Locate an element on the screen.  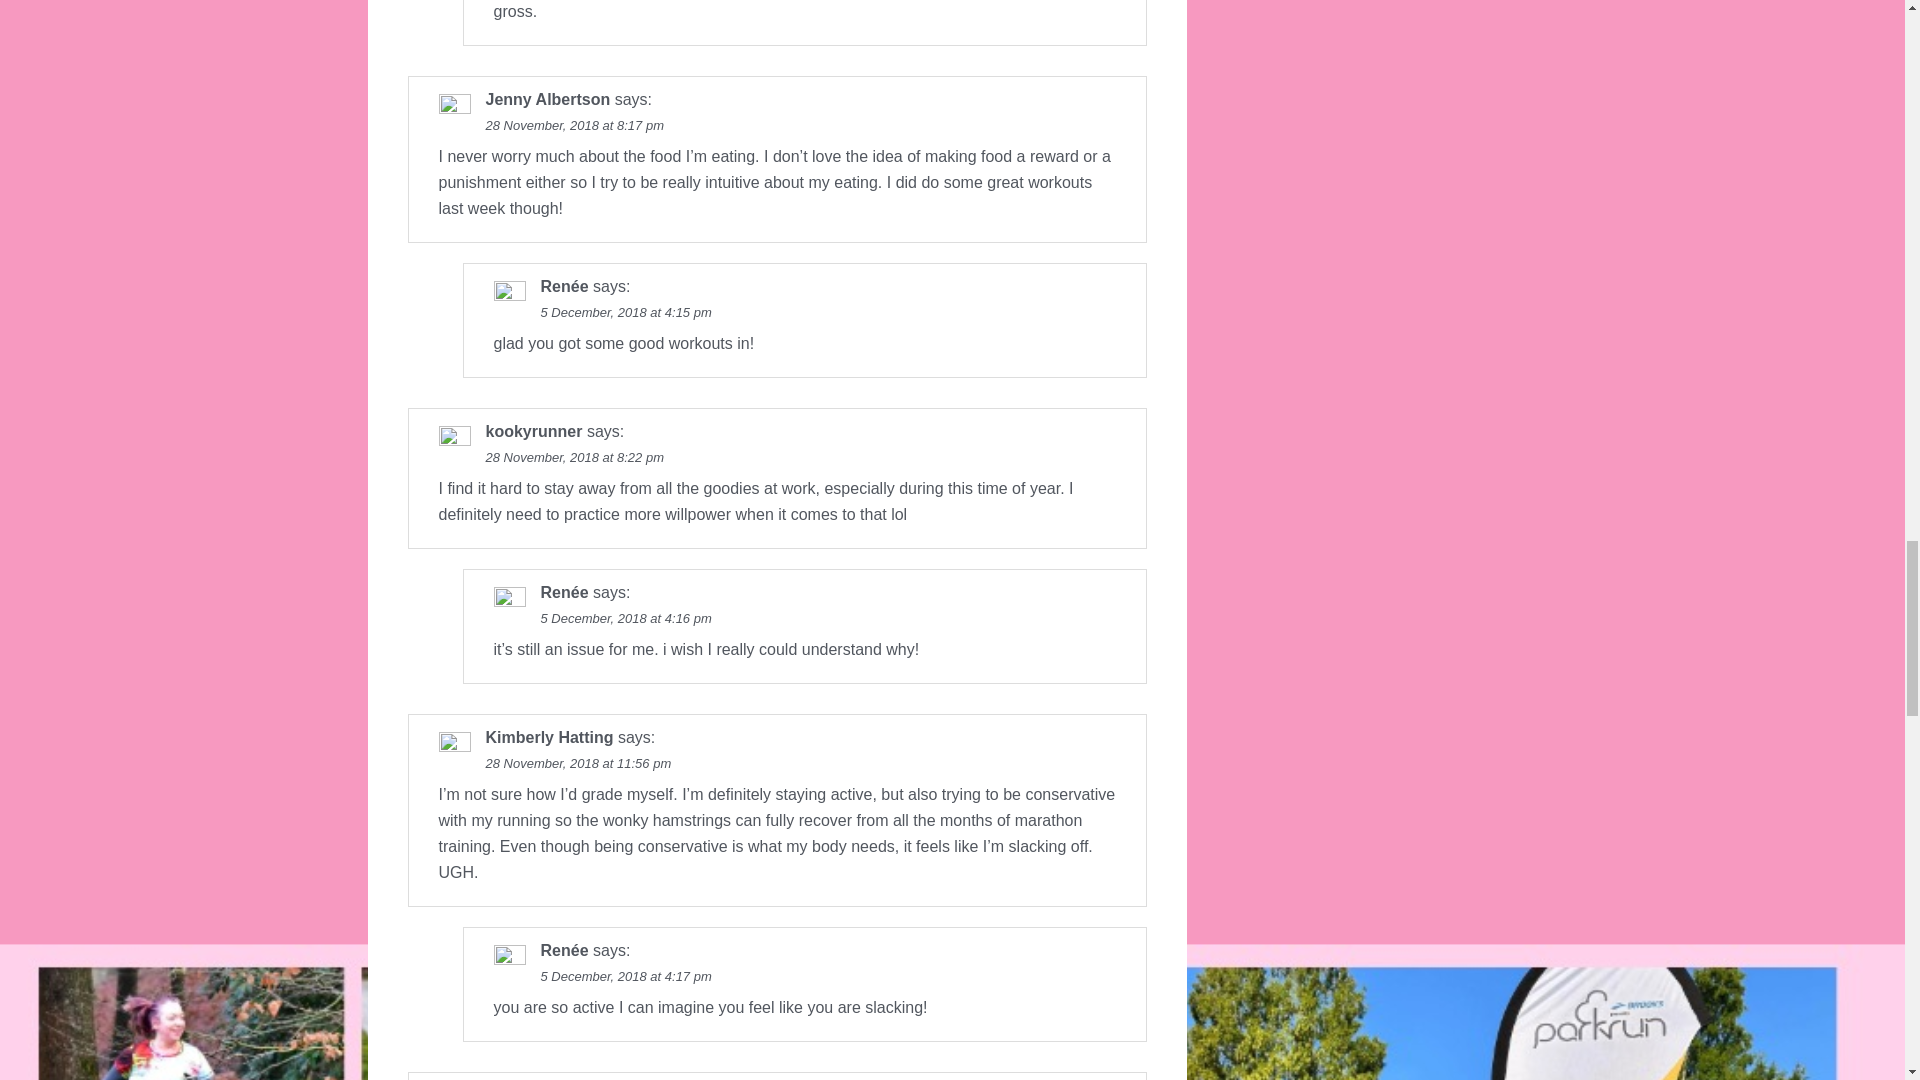
28 November, 2018 at 8:17 pm is located at coordinates (574, 124).